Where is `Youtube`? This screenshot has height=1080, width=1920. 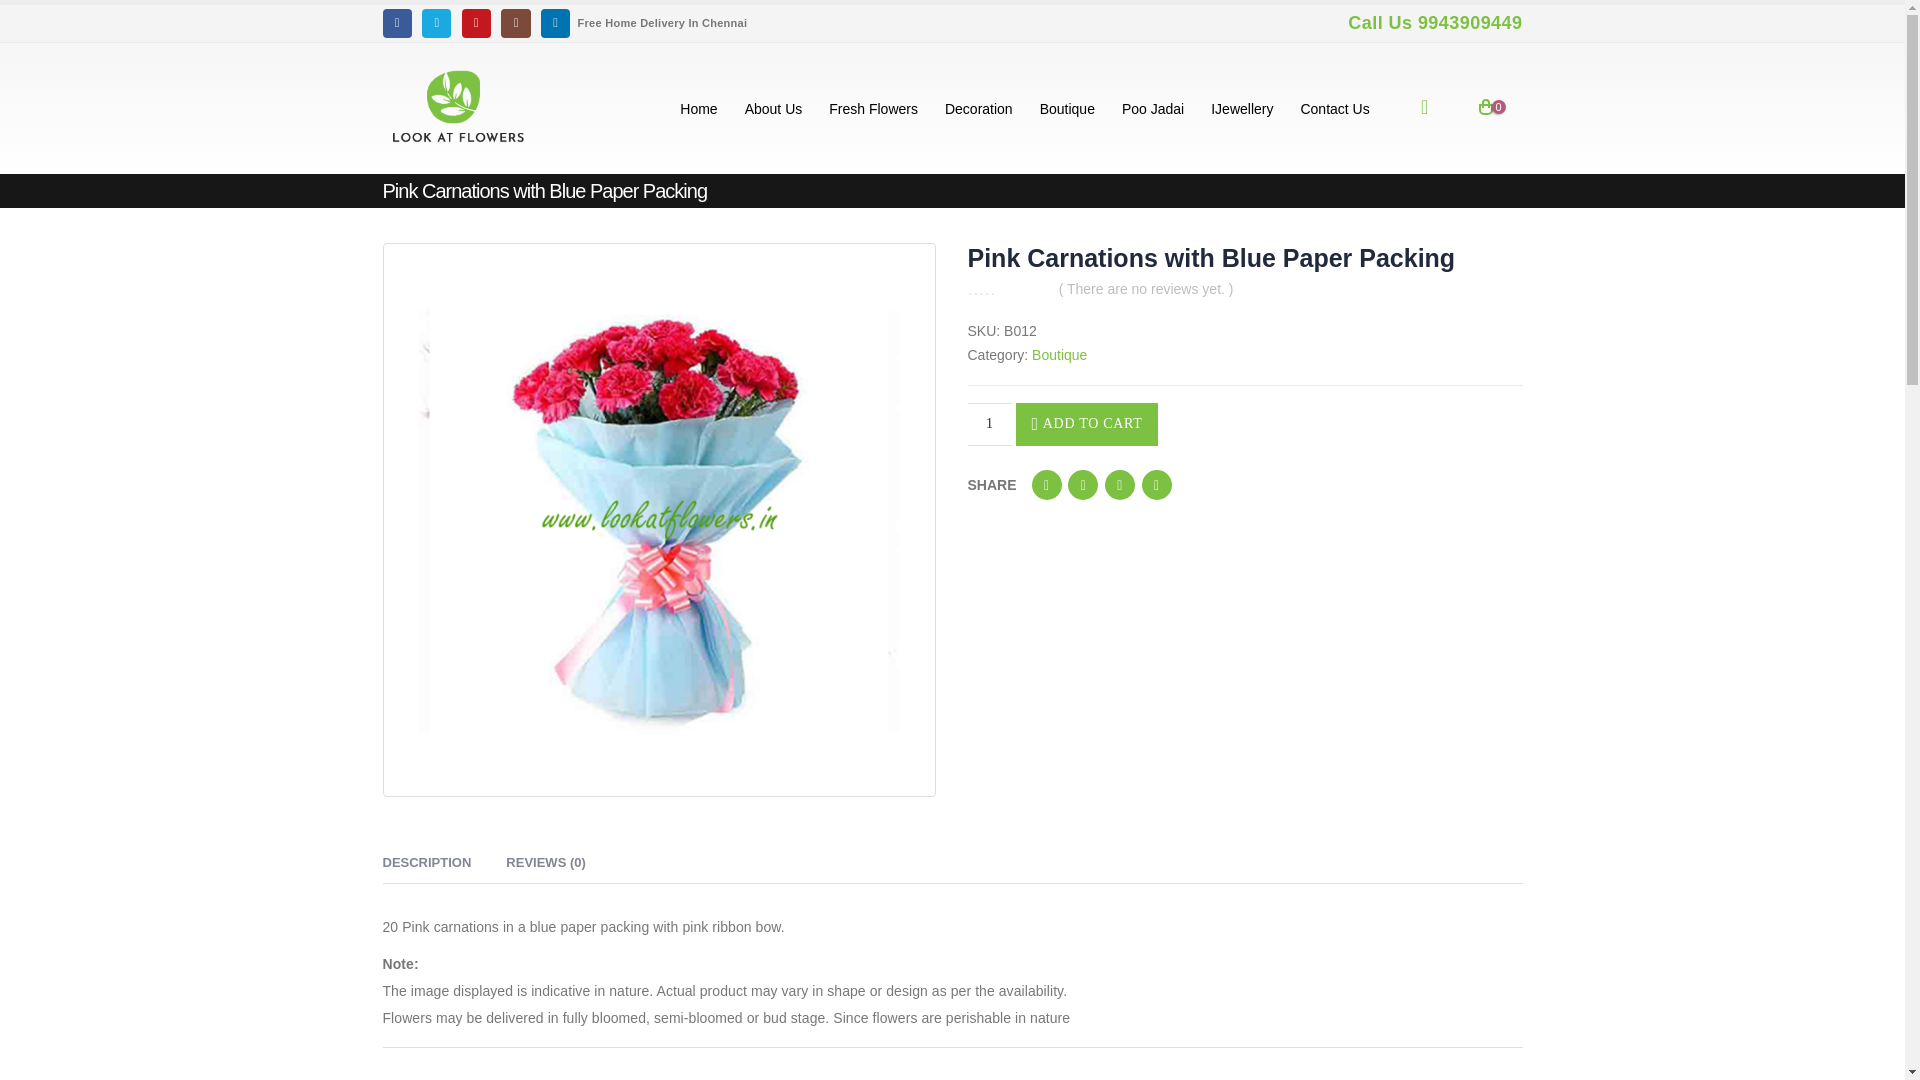
Youtube is located at coordinates (476, 22).